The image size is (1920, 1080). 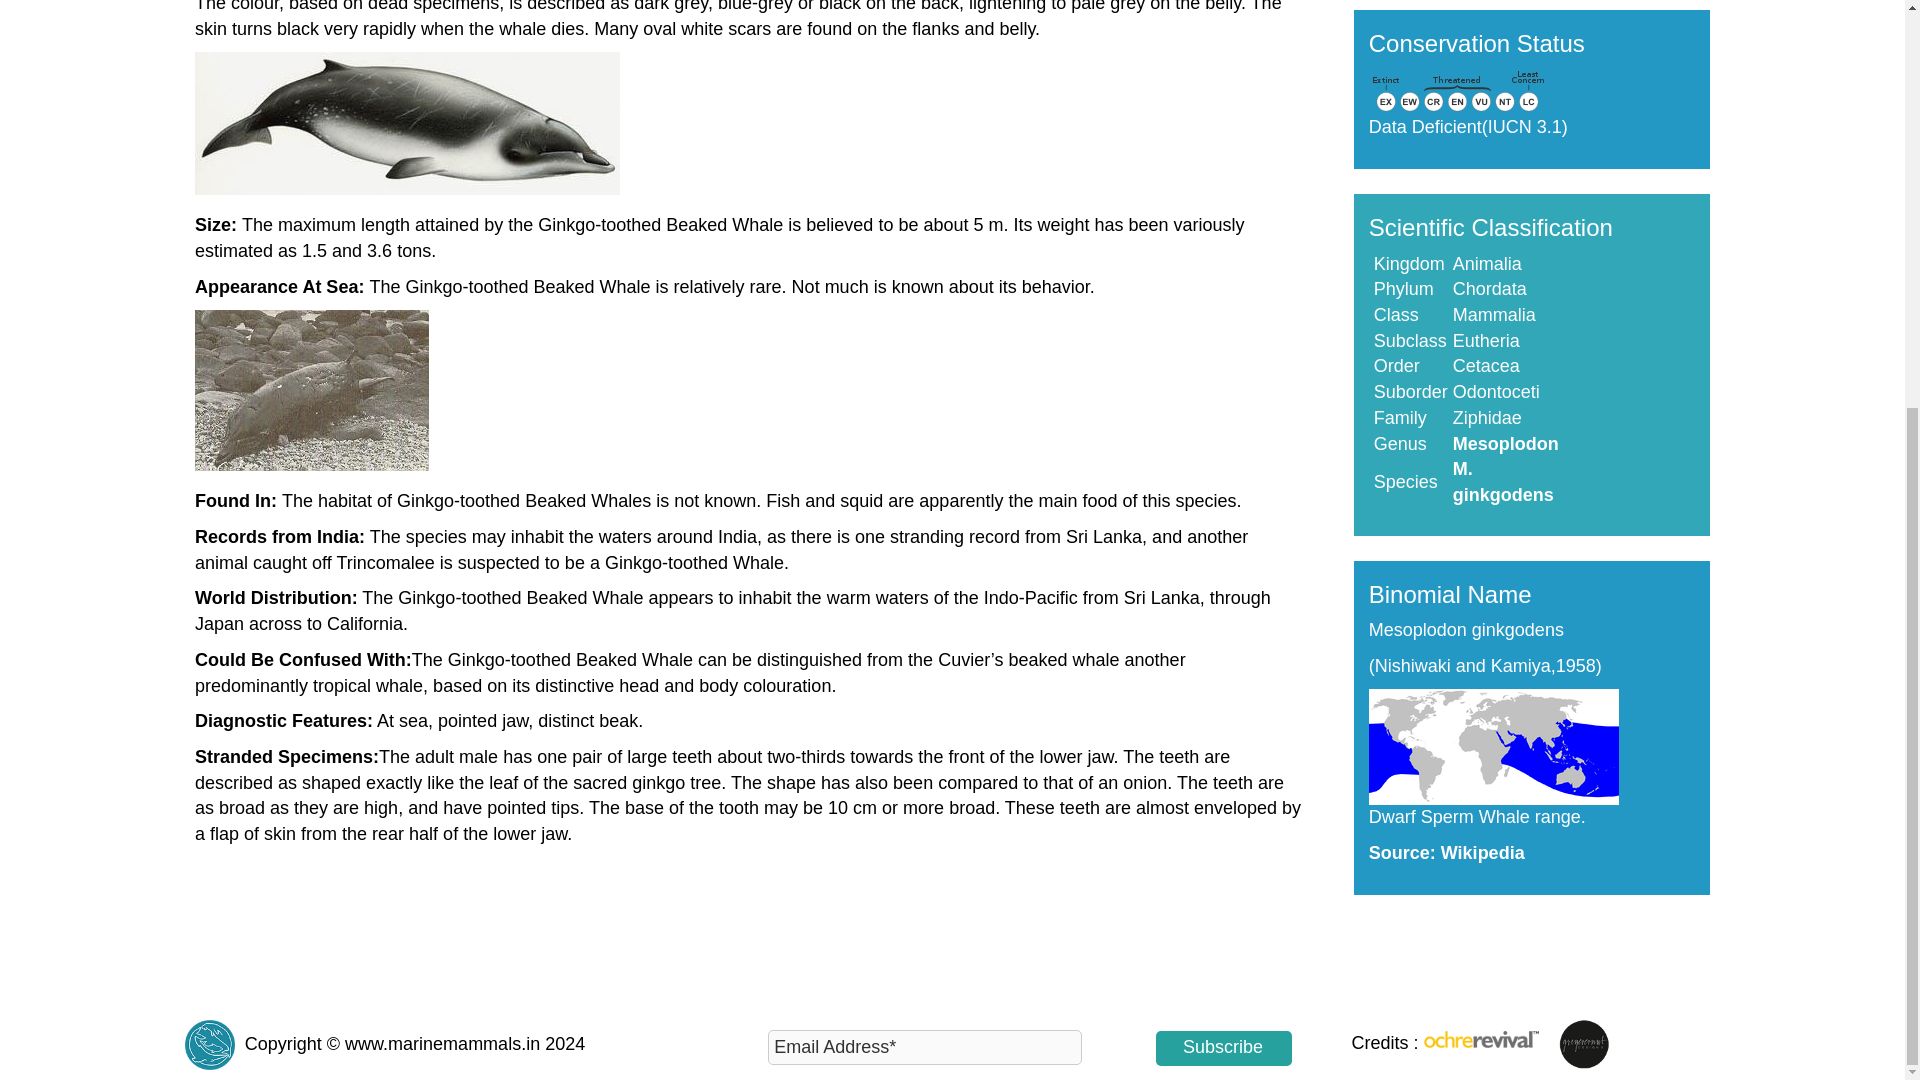 I want to click on Data Deficient, so click(x=1425, y=126).